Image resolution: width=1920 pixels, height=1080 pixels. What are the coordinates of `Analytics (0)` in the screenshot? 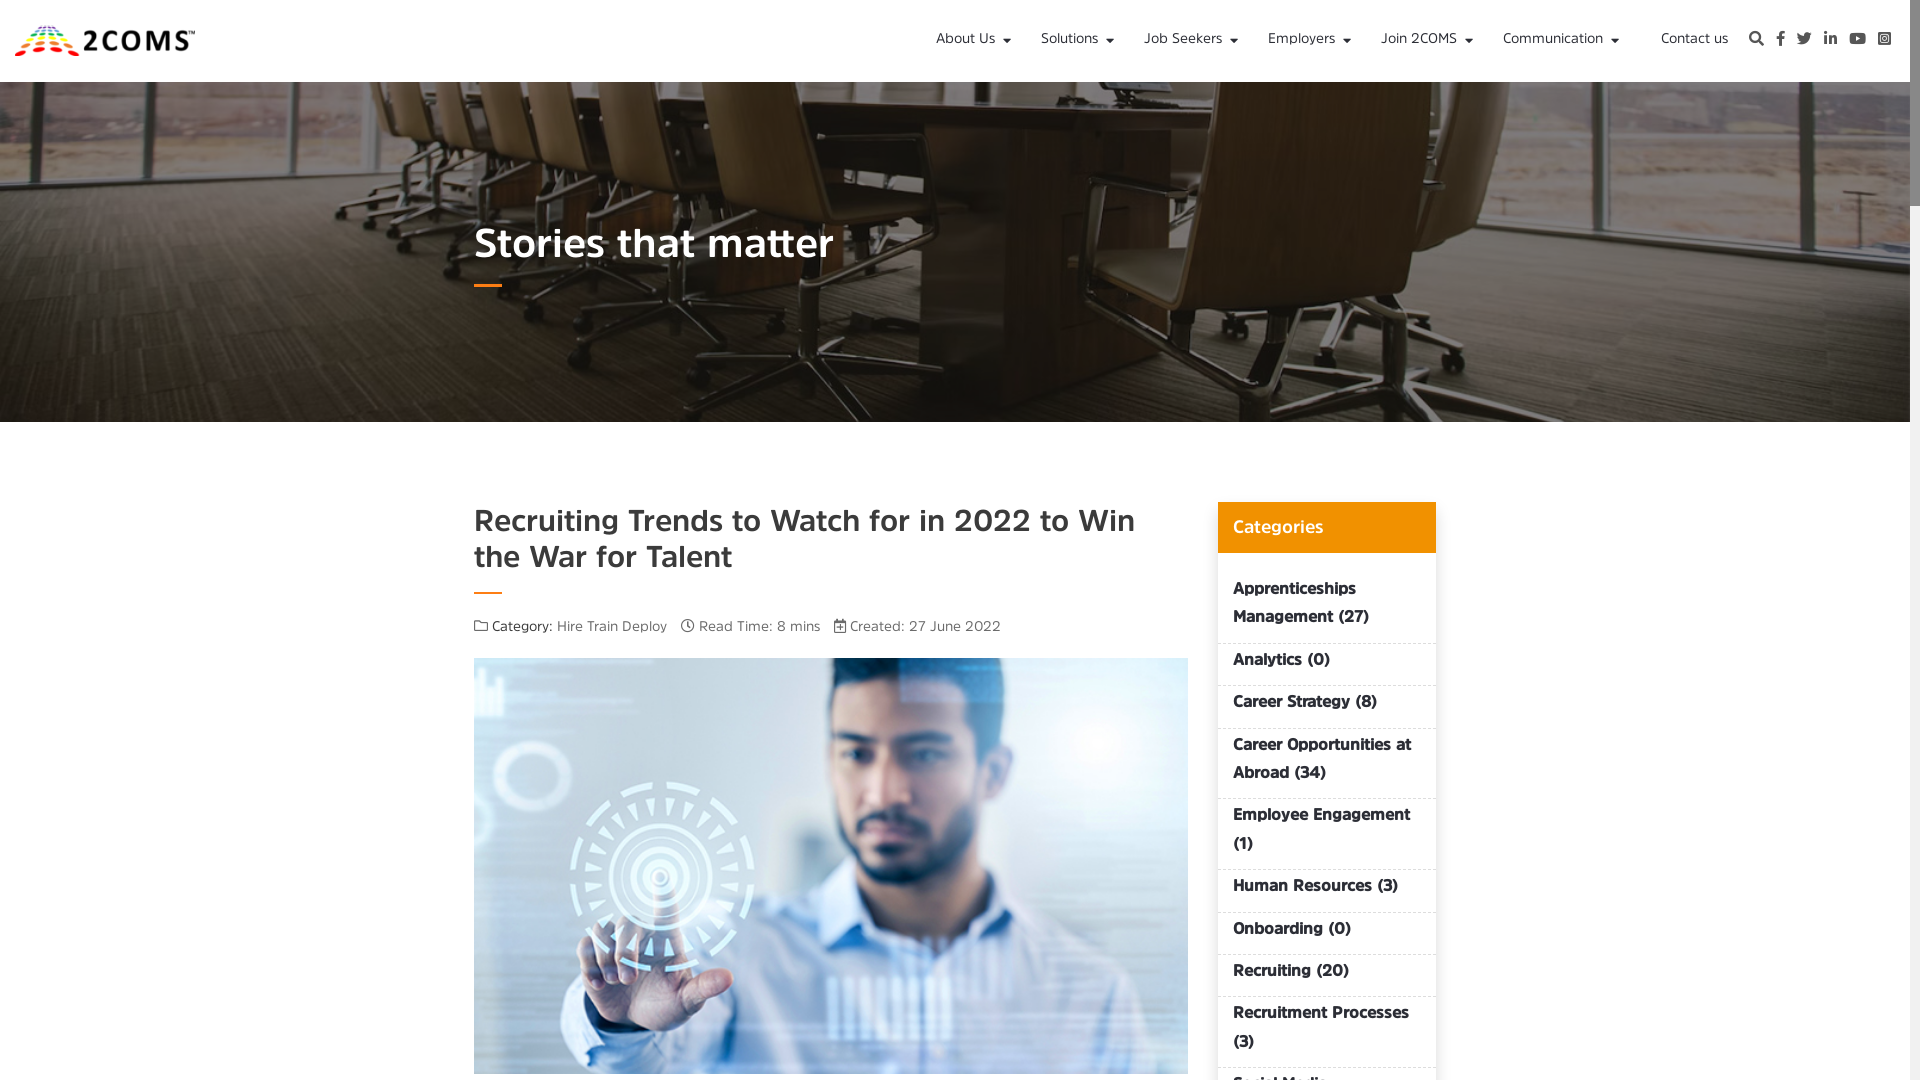 It's located at (1282, 659).